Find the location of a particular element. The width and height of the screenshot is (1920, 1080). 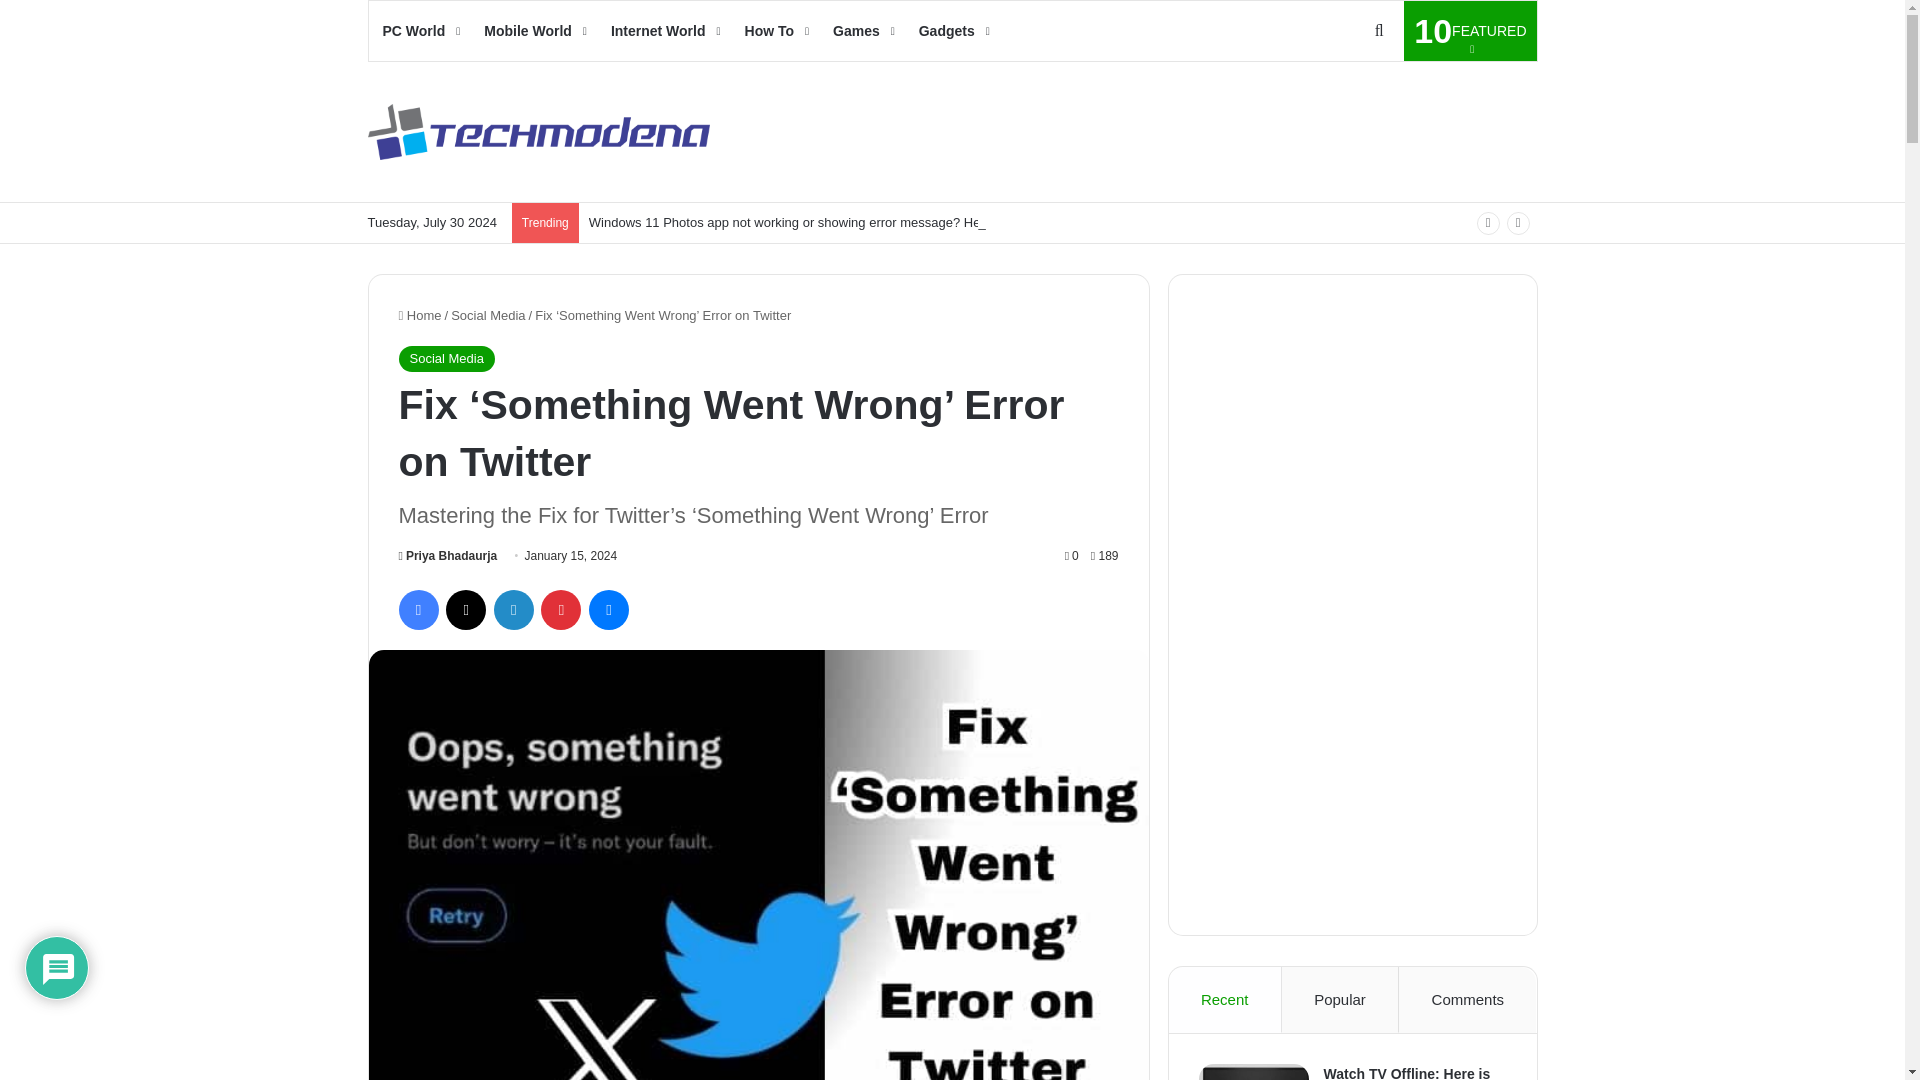

Internet World is located at coordinates (447, 555).